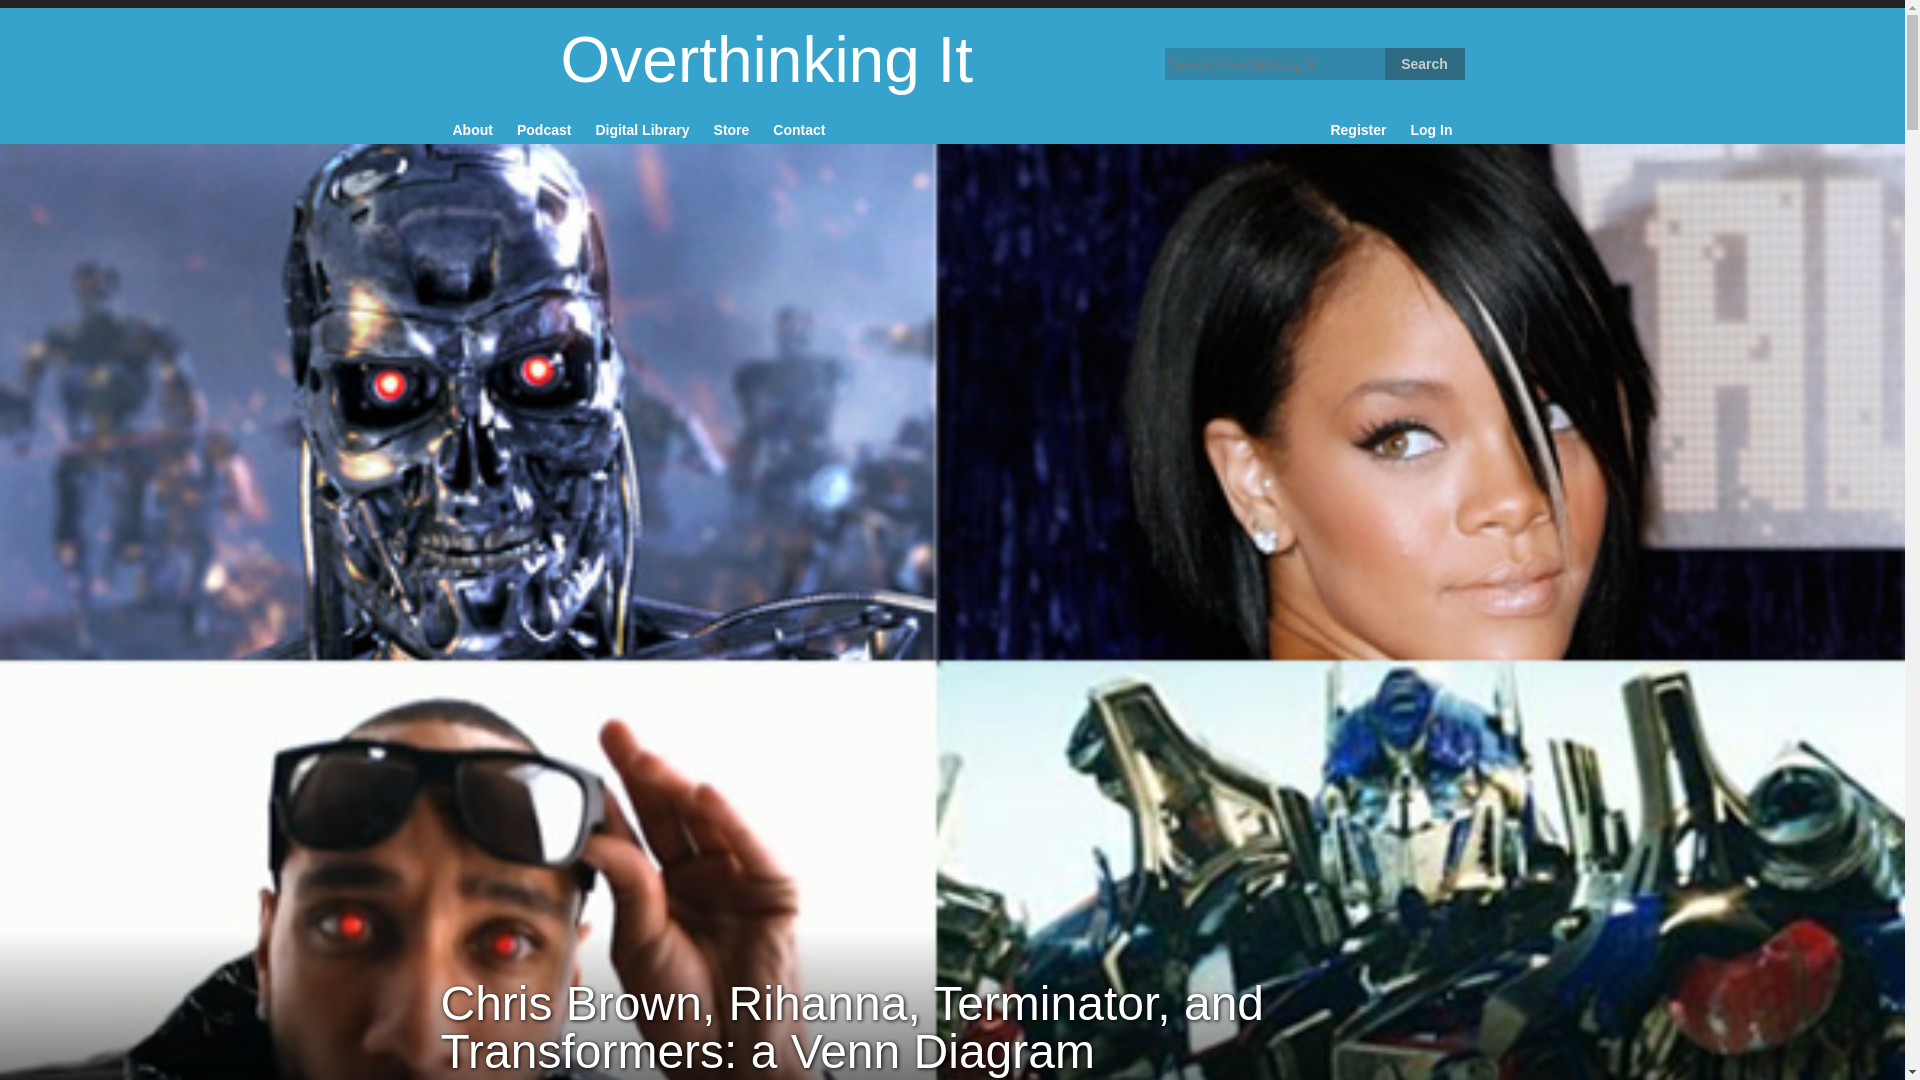 This screenshot has width=1920, height=1080. What do you see at coordinates (642, 128) in the screenshot?
I see `Digital Library` at bounding box center [642, 128].